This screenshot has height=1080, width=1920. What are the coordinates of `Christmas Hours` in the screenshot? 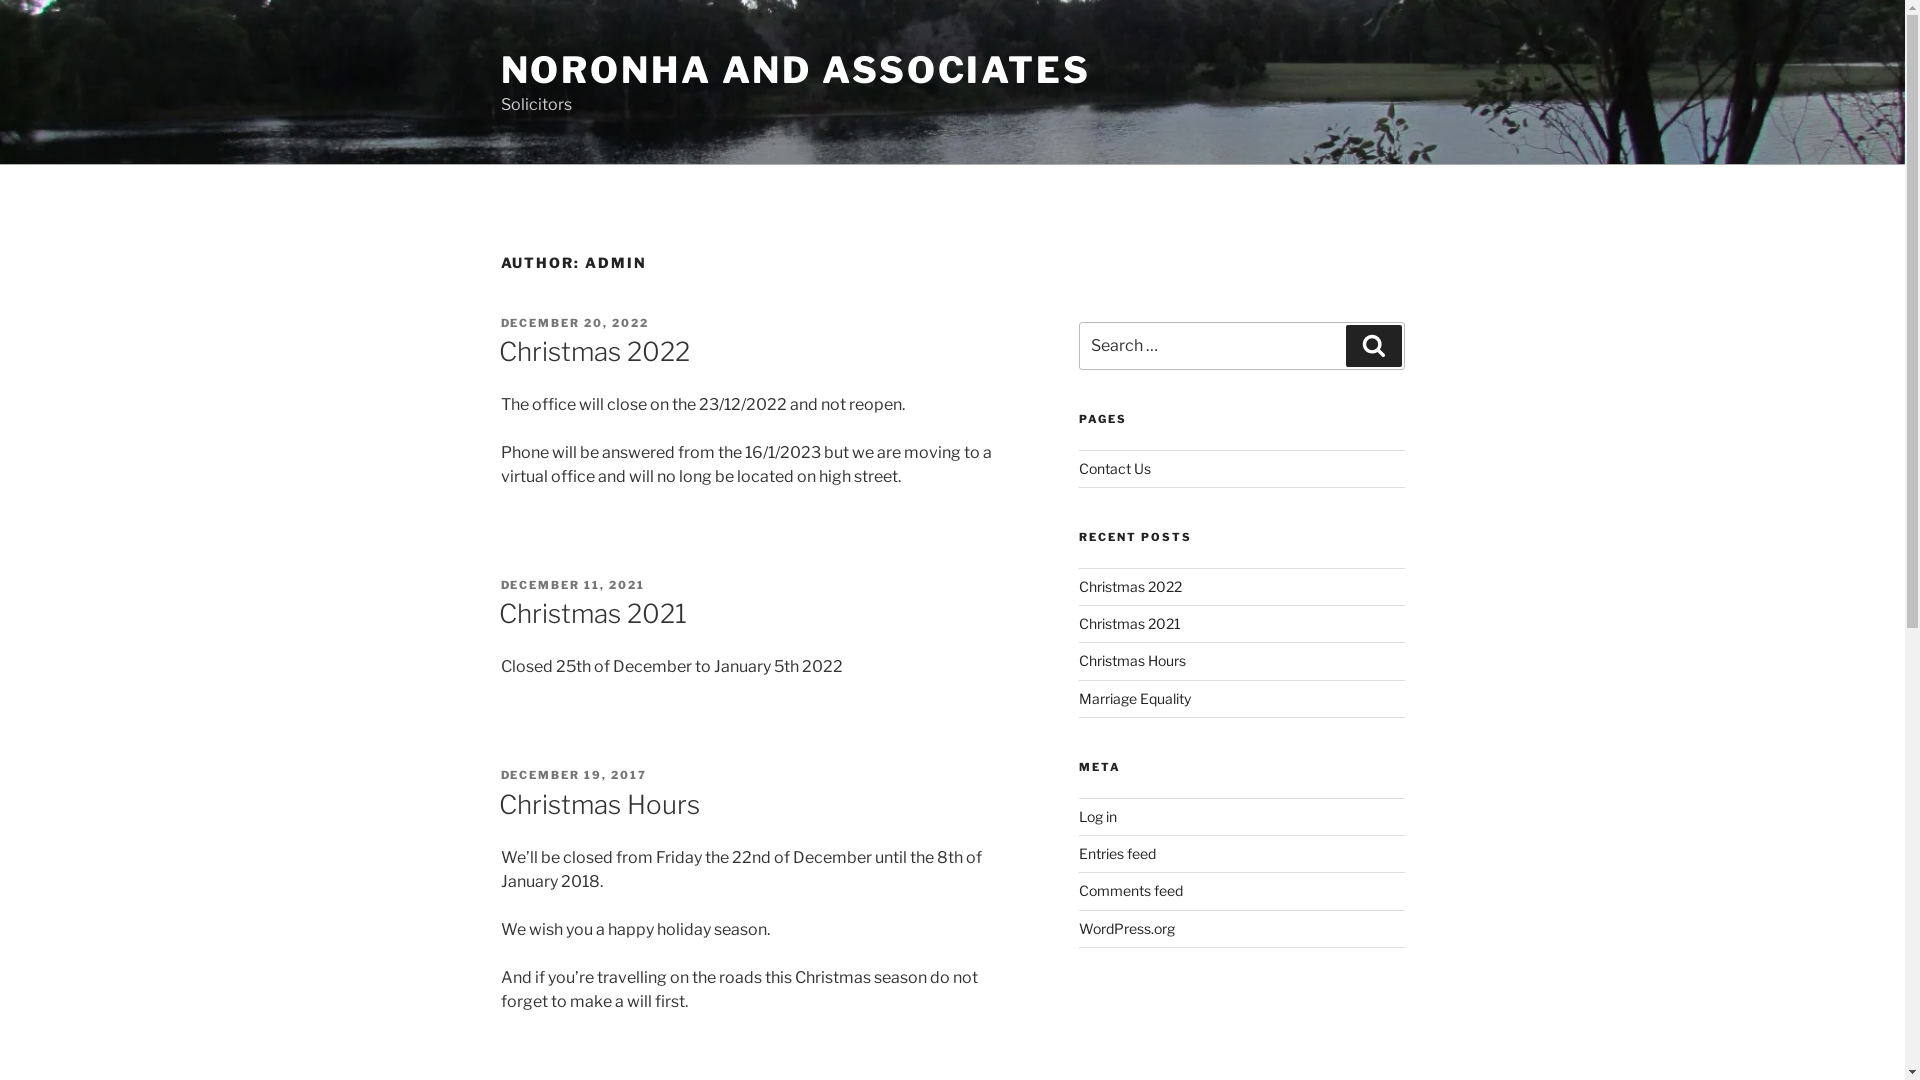 It's located at (598, 804).